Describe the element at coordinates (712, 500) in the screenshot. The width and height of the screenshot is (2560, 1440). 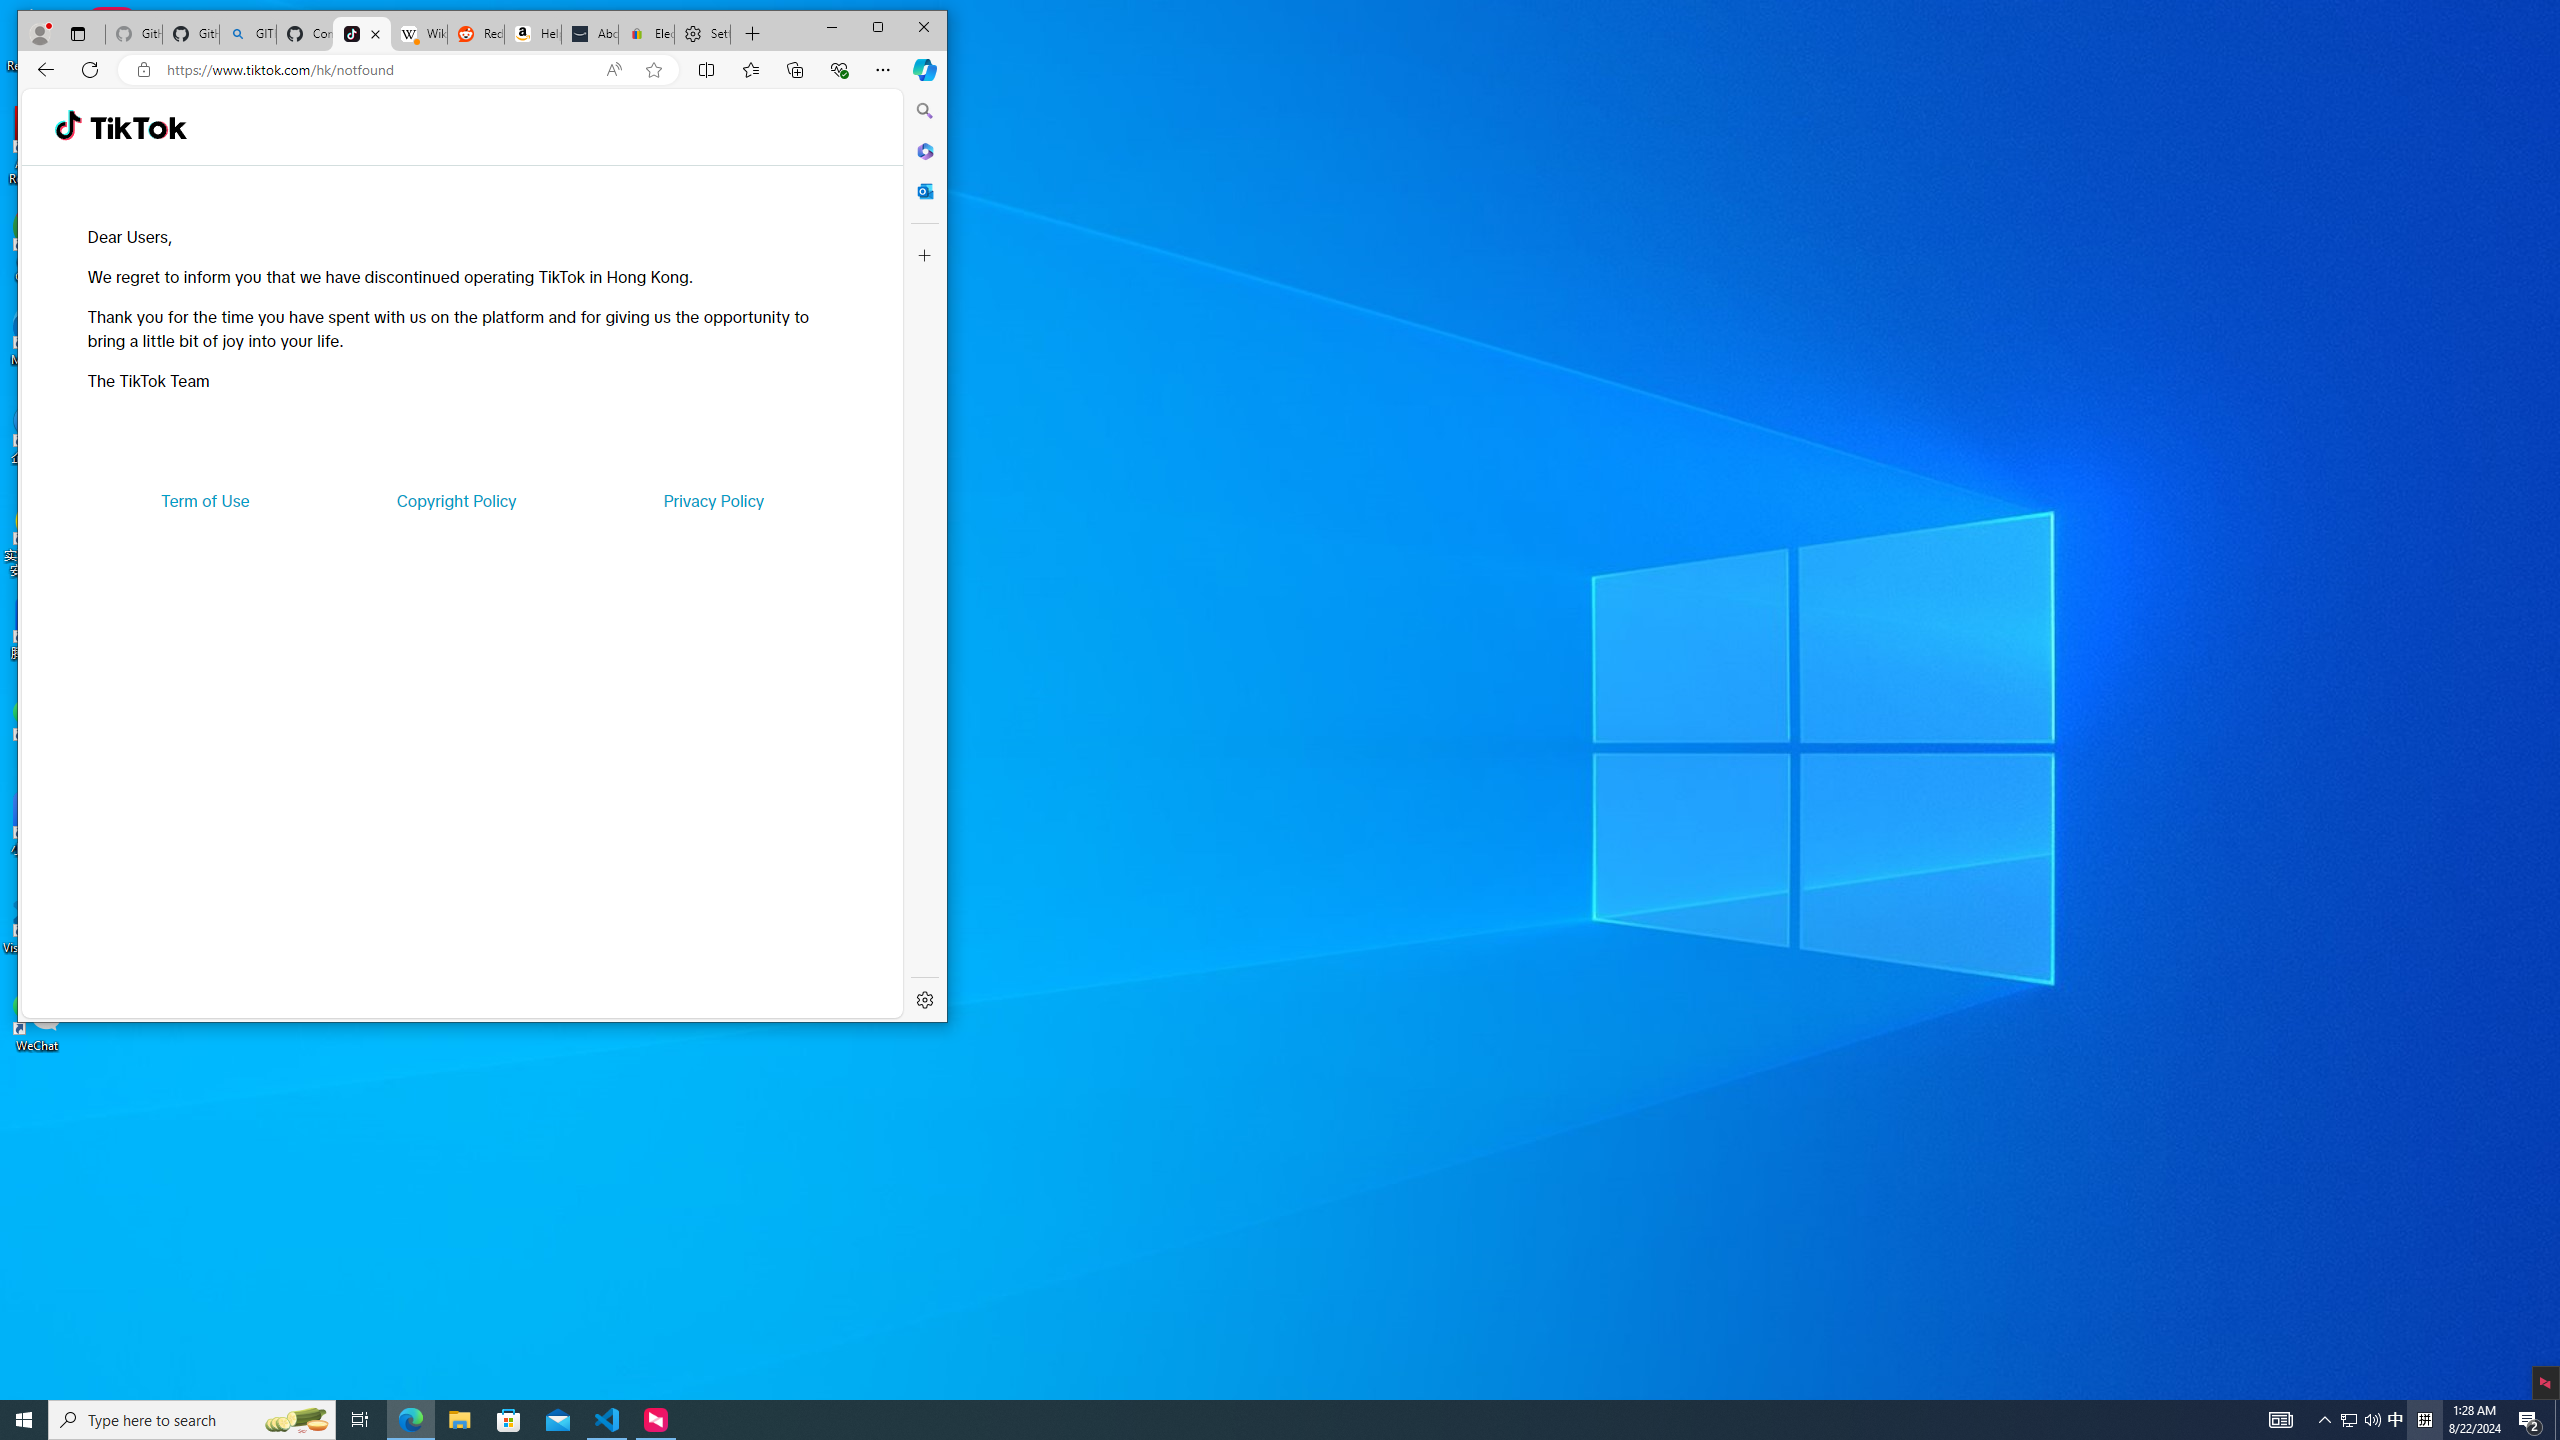
I see `Privacy Policy` at that location.